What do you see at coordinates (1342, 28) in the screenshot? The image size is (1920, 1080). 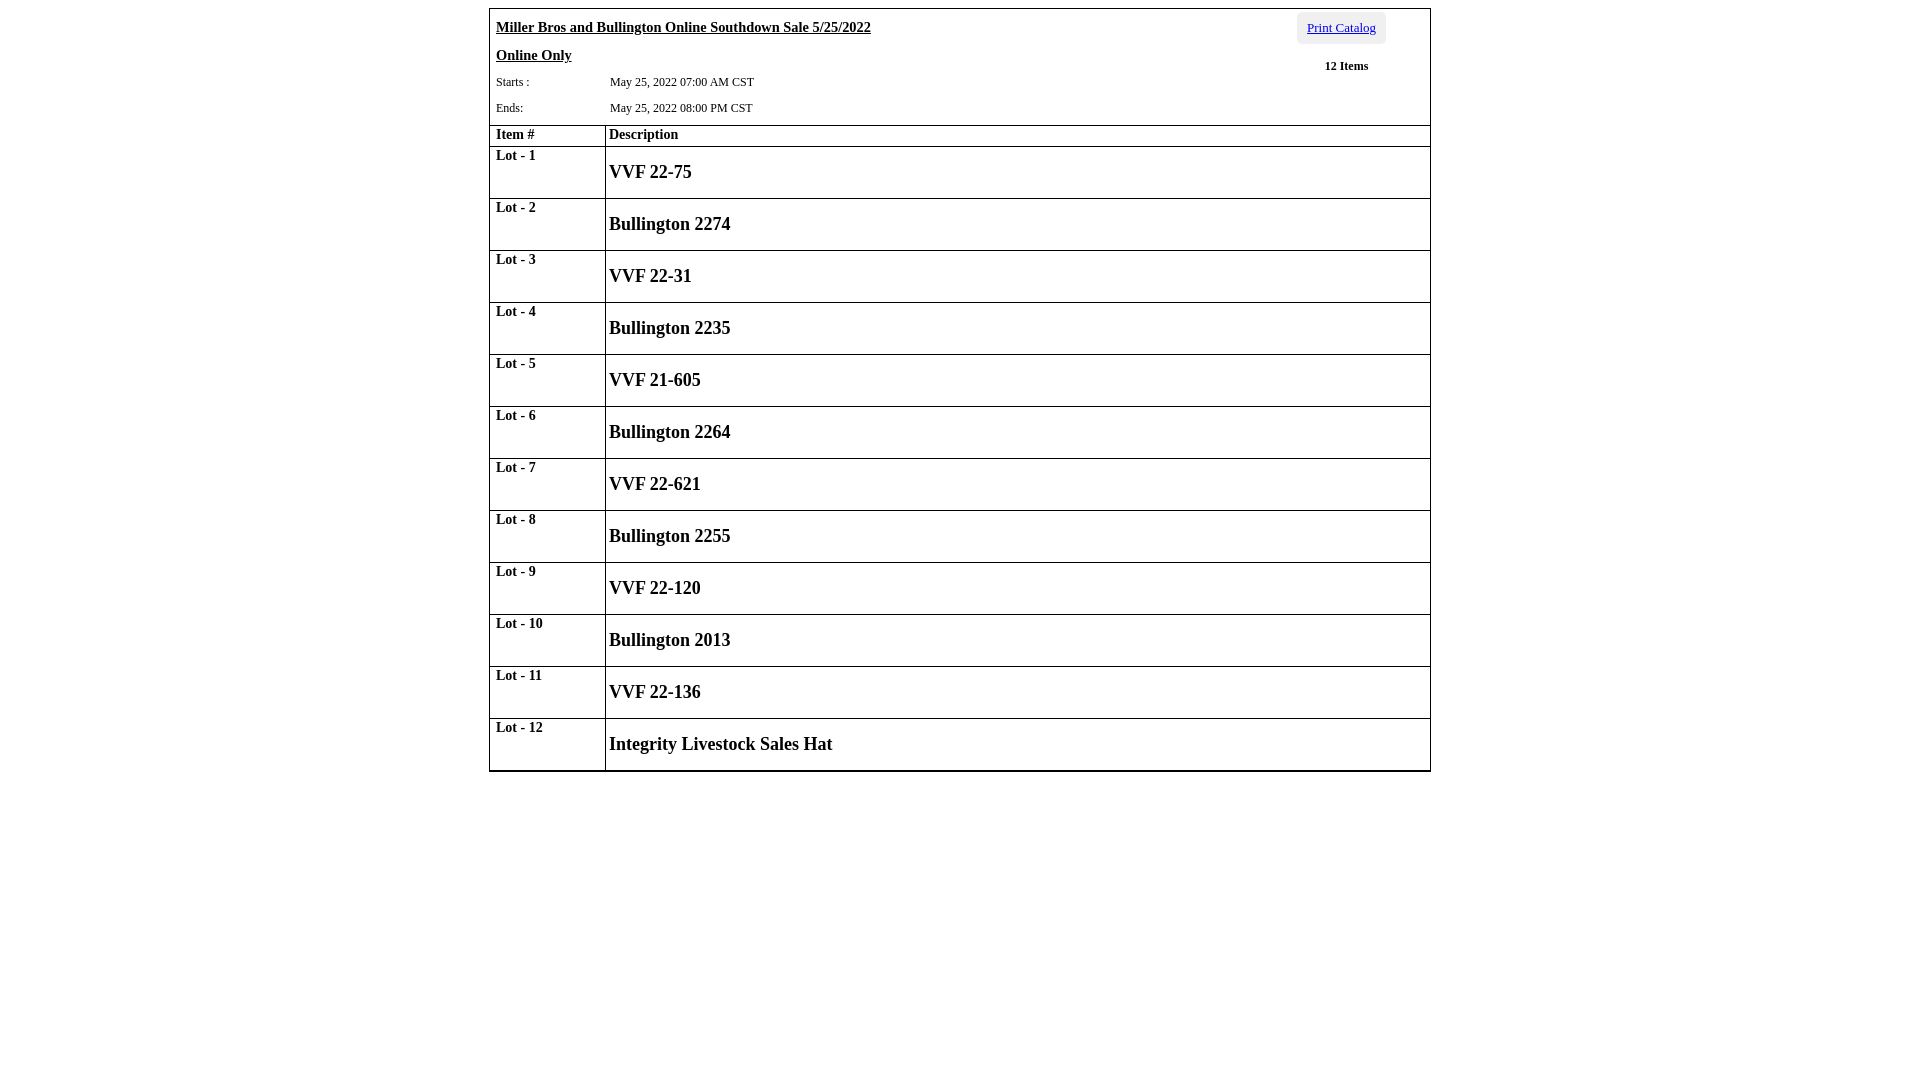 I see `Print Catalog` at bounding box center [1342, 28].